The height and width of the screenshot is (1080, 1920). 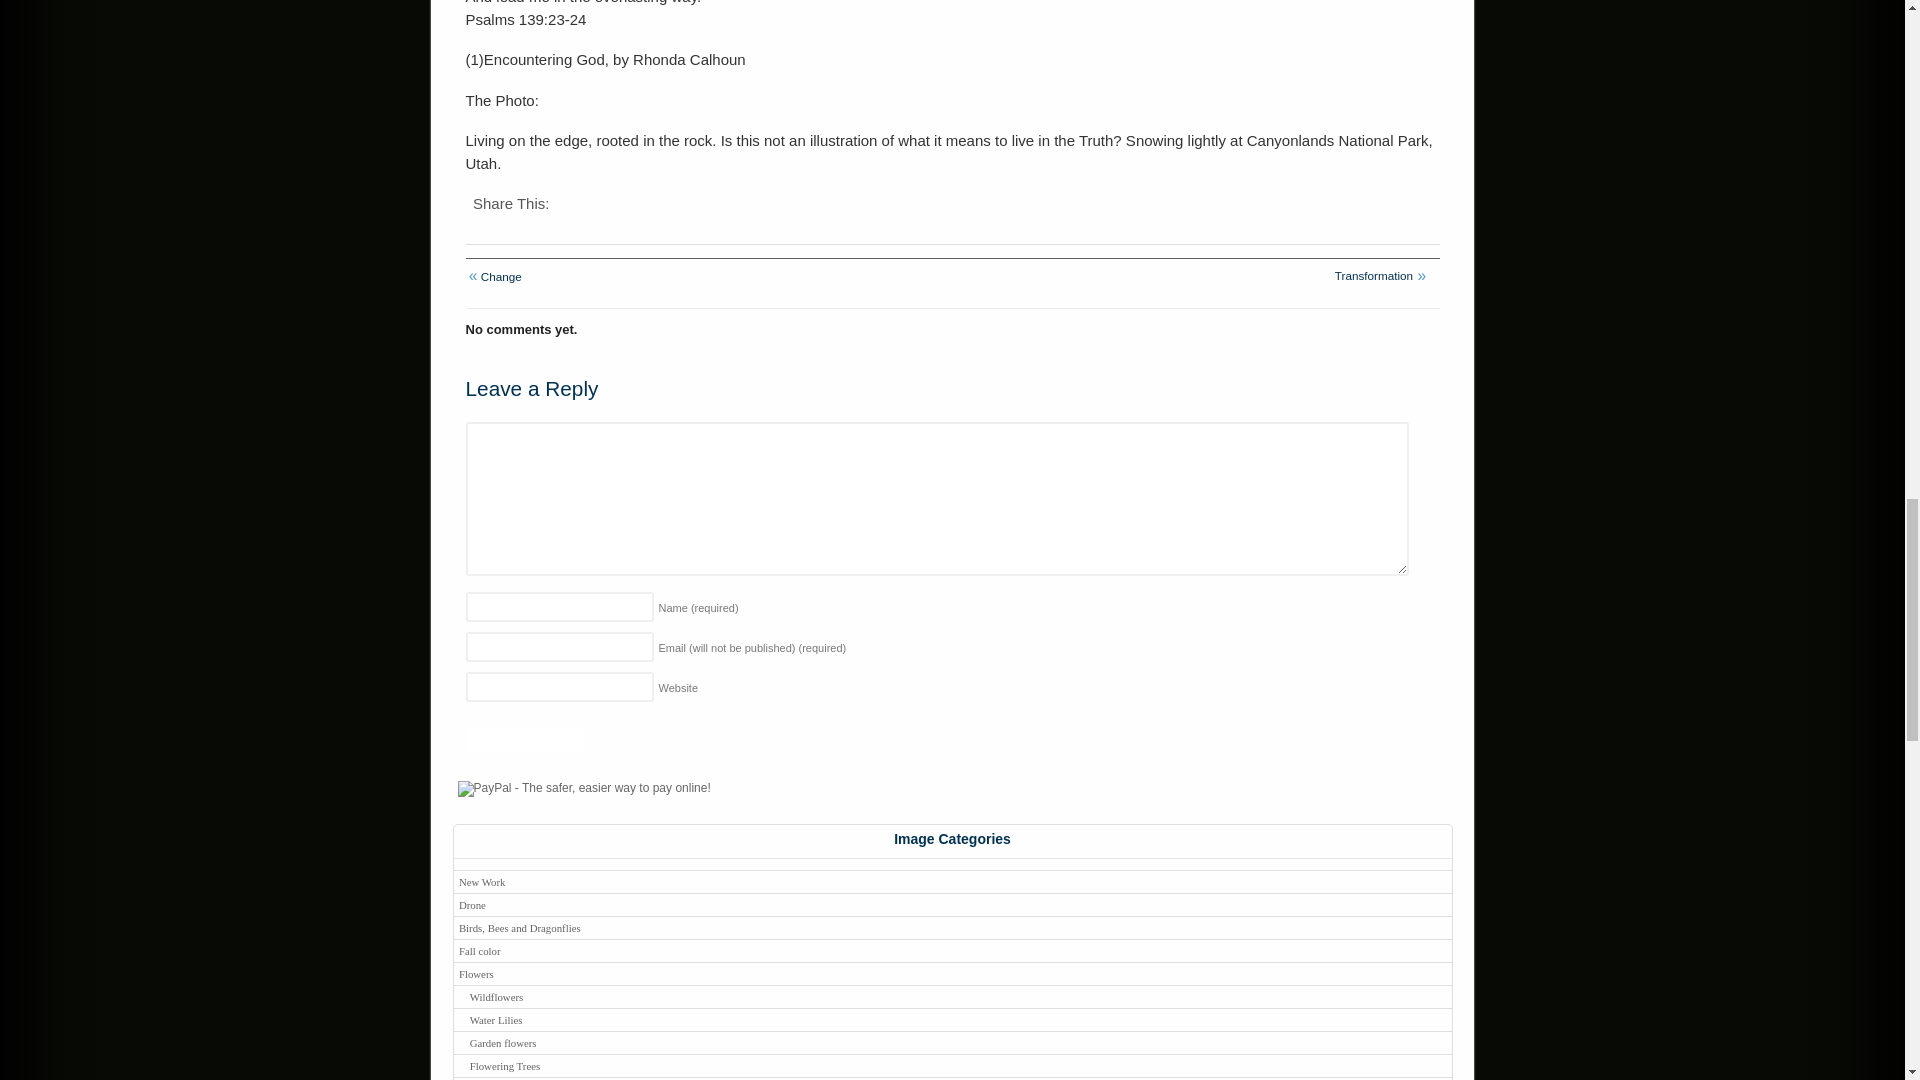 I want to click on Submit Comment, so click(x=524, y=738).